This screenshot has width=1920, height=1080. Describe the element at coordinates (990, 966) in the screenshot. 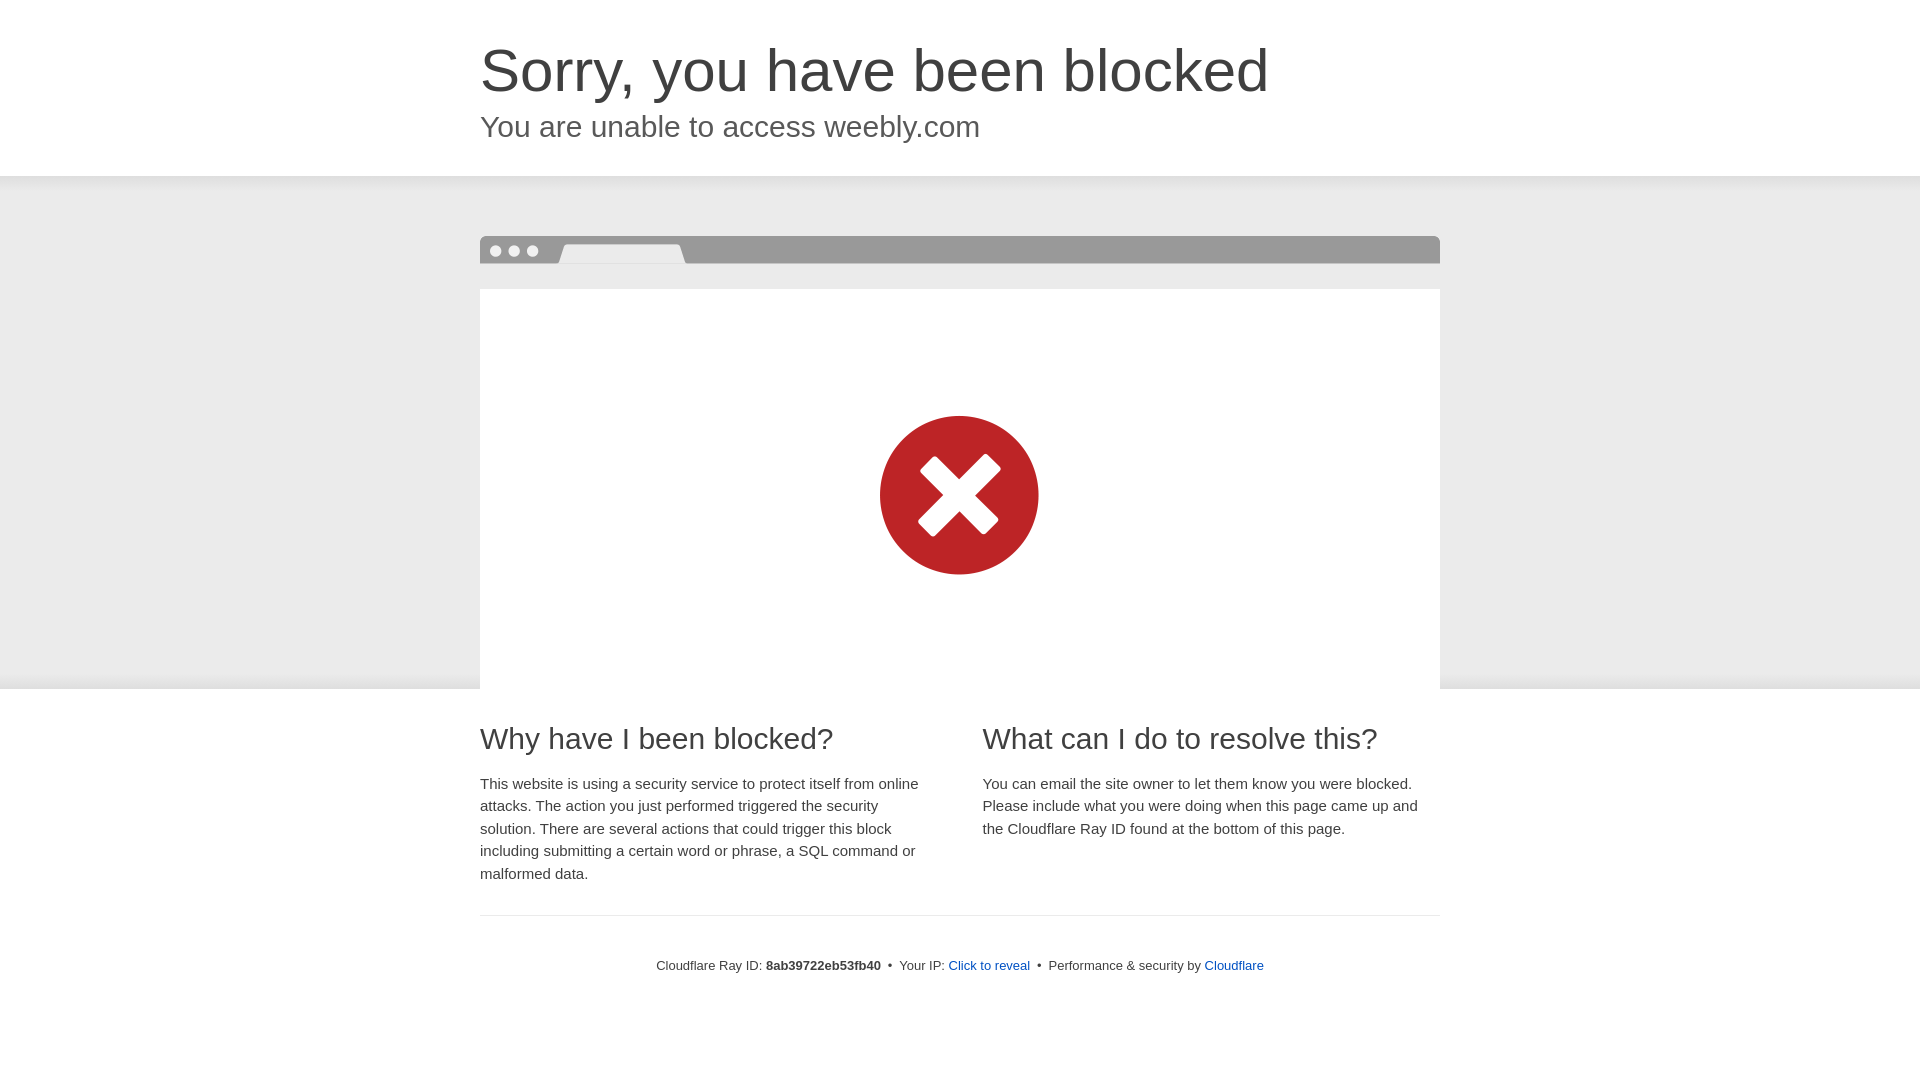

I see `Click to reveal` at that location.